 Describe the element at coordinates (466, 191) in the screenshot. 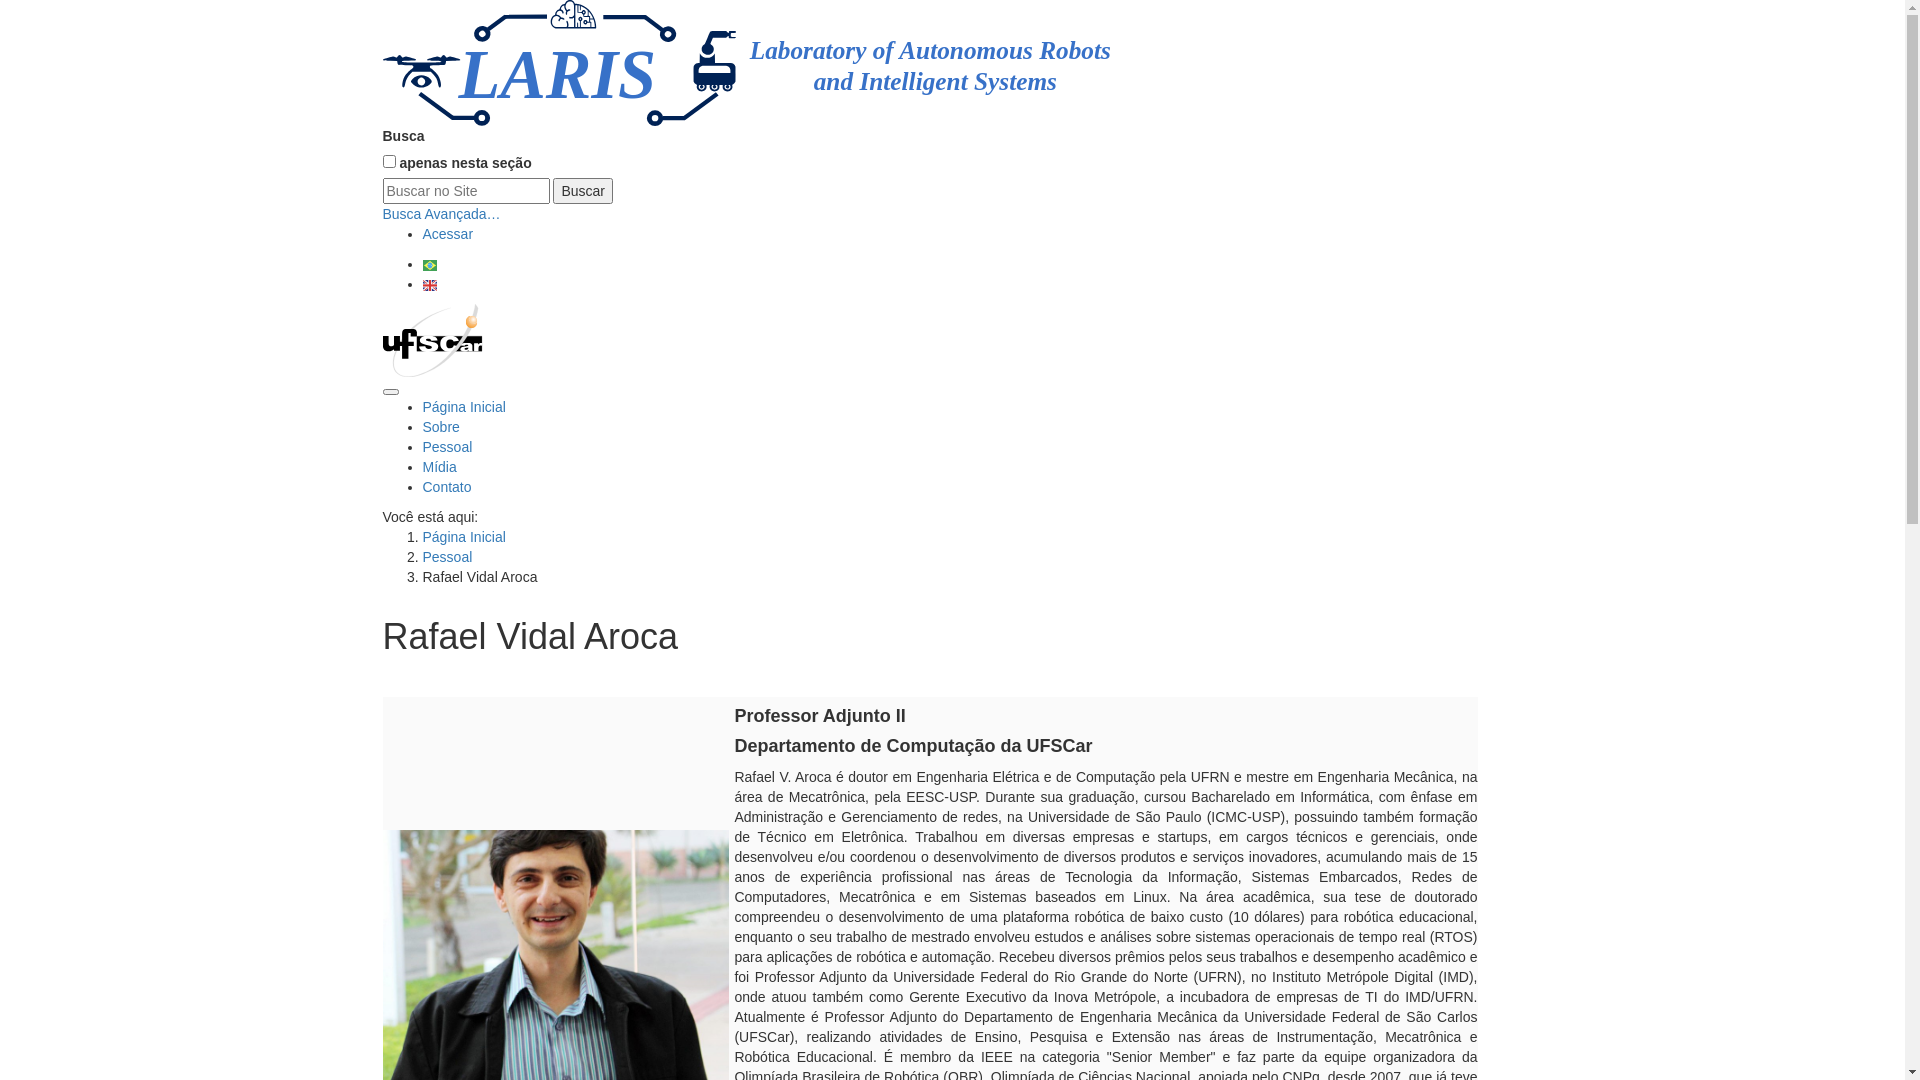

I see `Buscar no Site` at that location.